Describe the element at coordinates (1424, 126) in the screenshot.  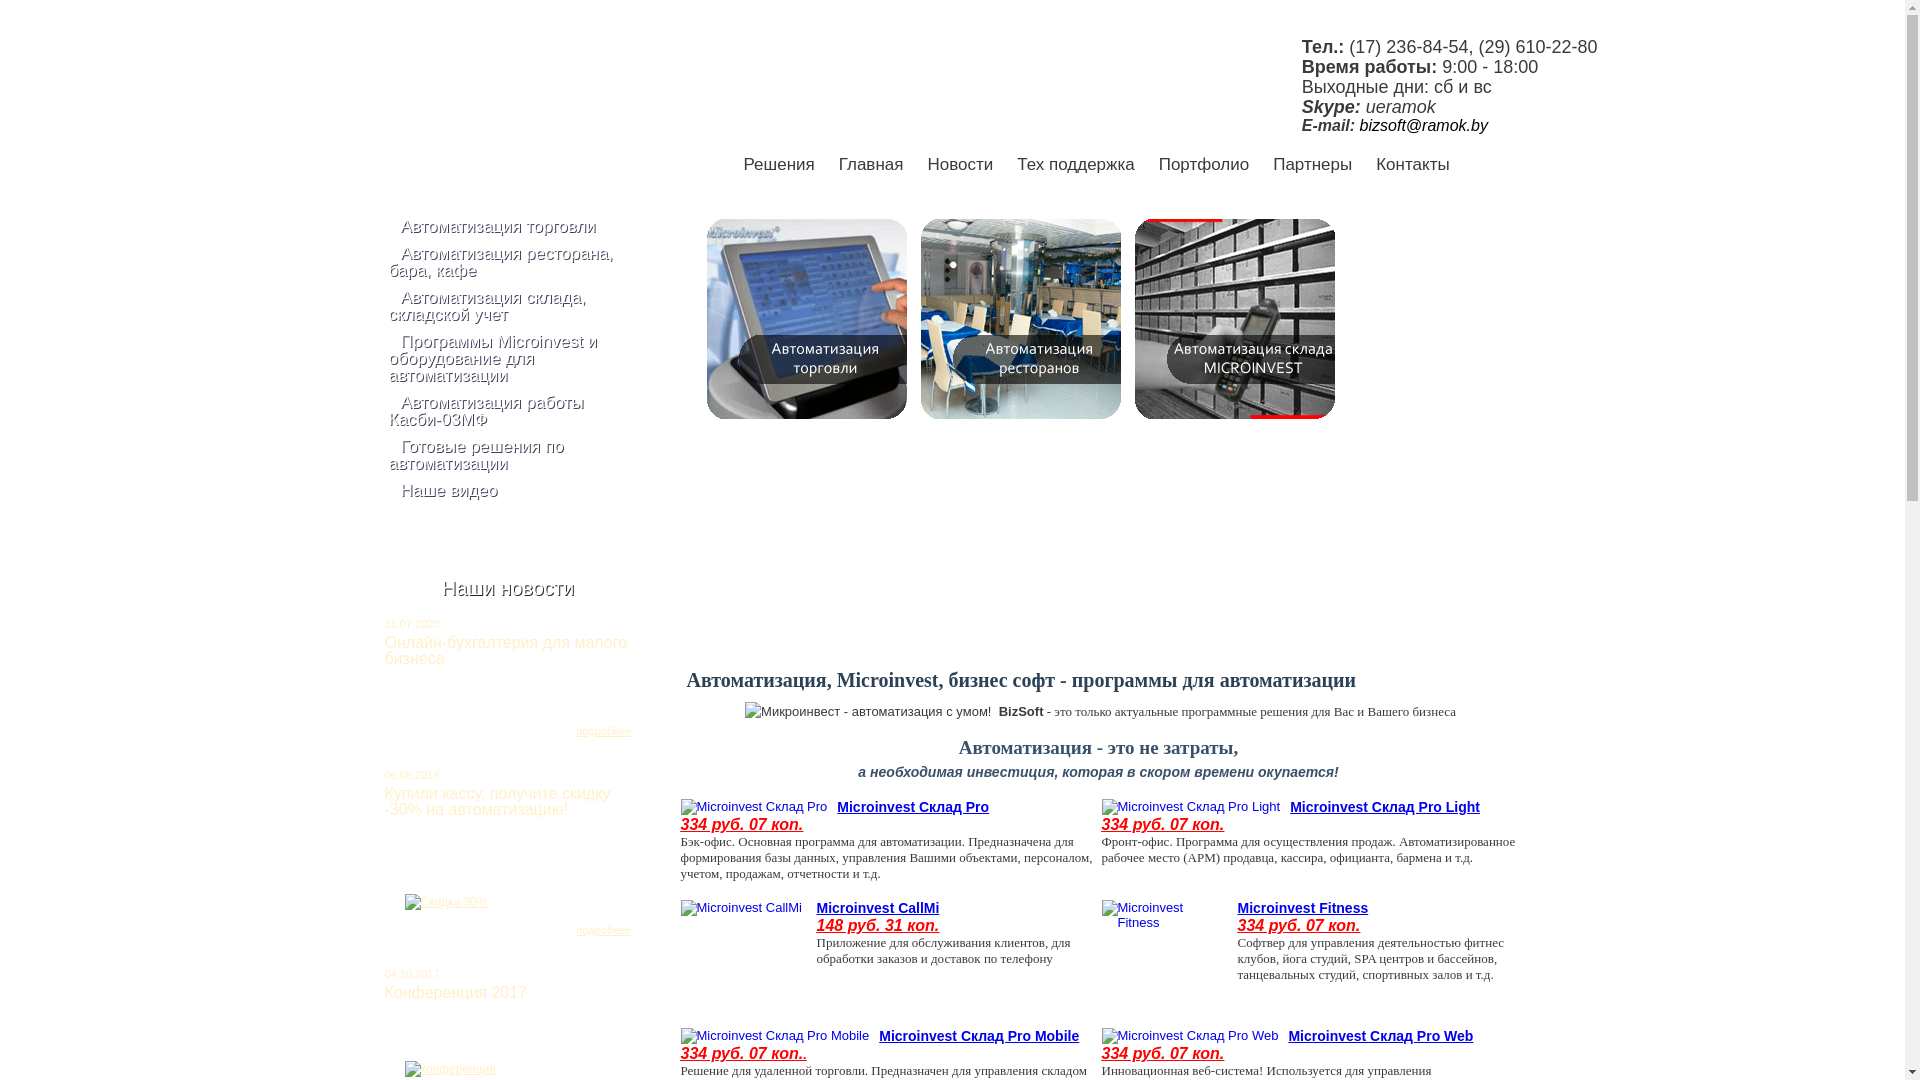
I see `bizsoft@ramok.by` at that location.